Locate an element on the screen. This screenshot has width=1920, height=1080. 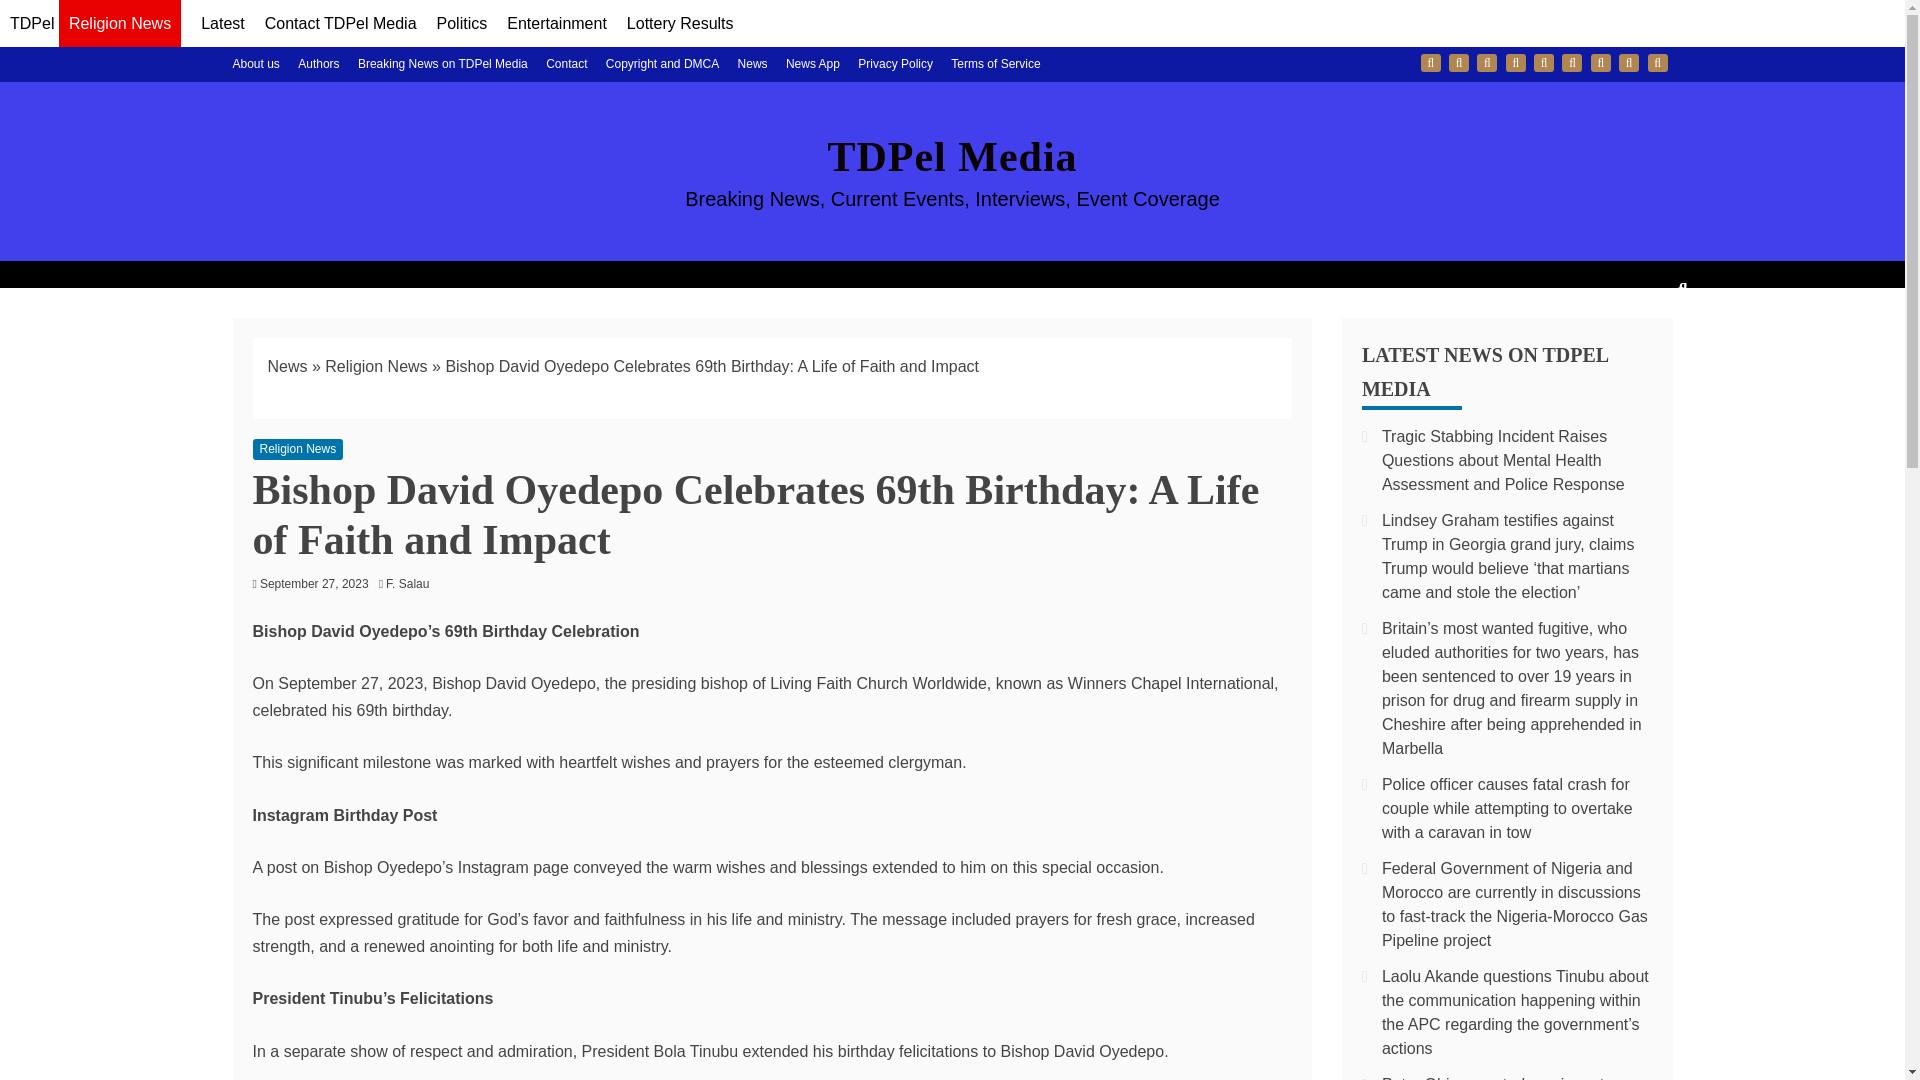
News is located at coordinates (1572, 63).